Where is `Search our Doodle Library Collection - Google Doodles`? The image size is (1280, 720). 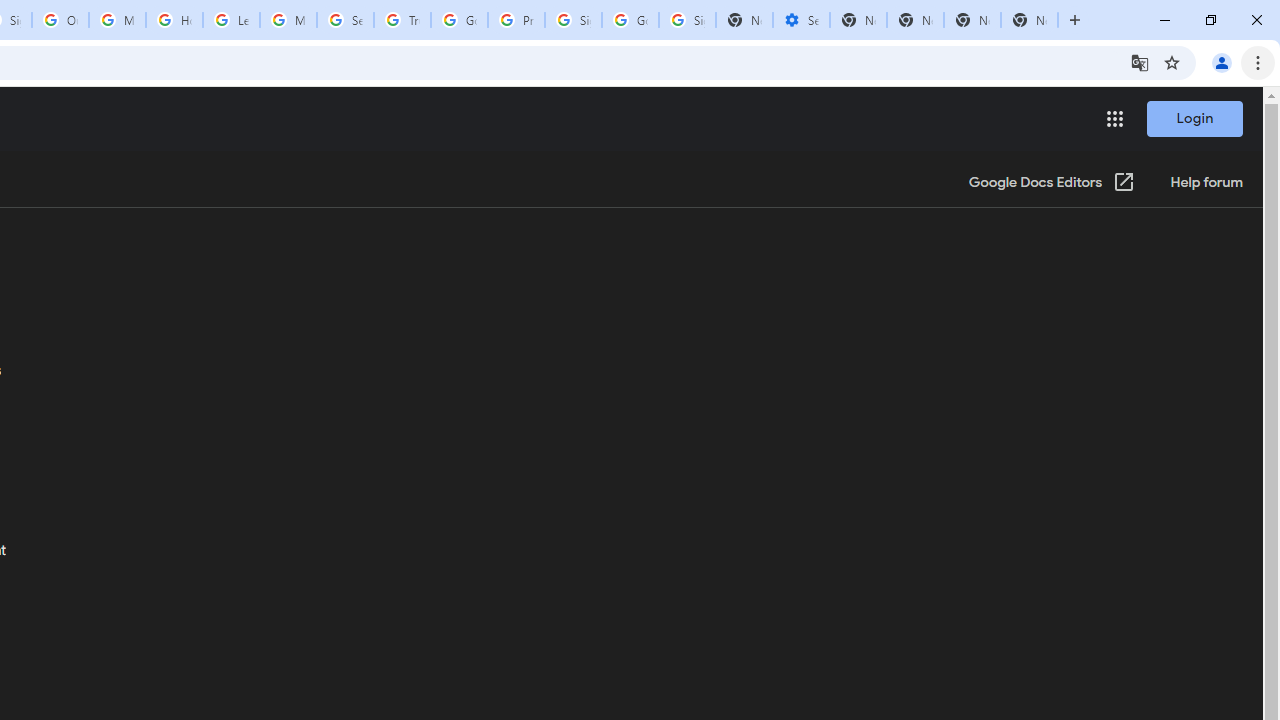
Search our Doodle Library Collection - Google Doodles is located at coordinates (345, 20).